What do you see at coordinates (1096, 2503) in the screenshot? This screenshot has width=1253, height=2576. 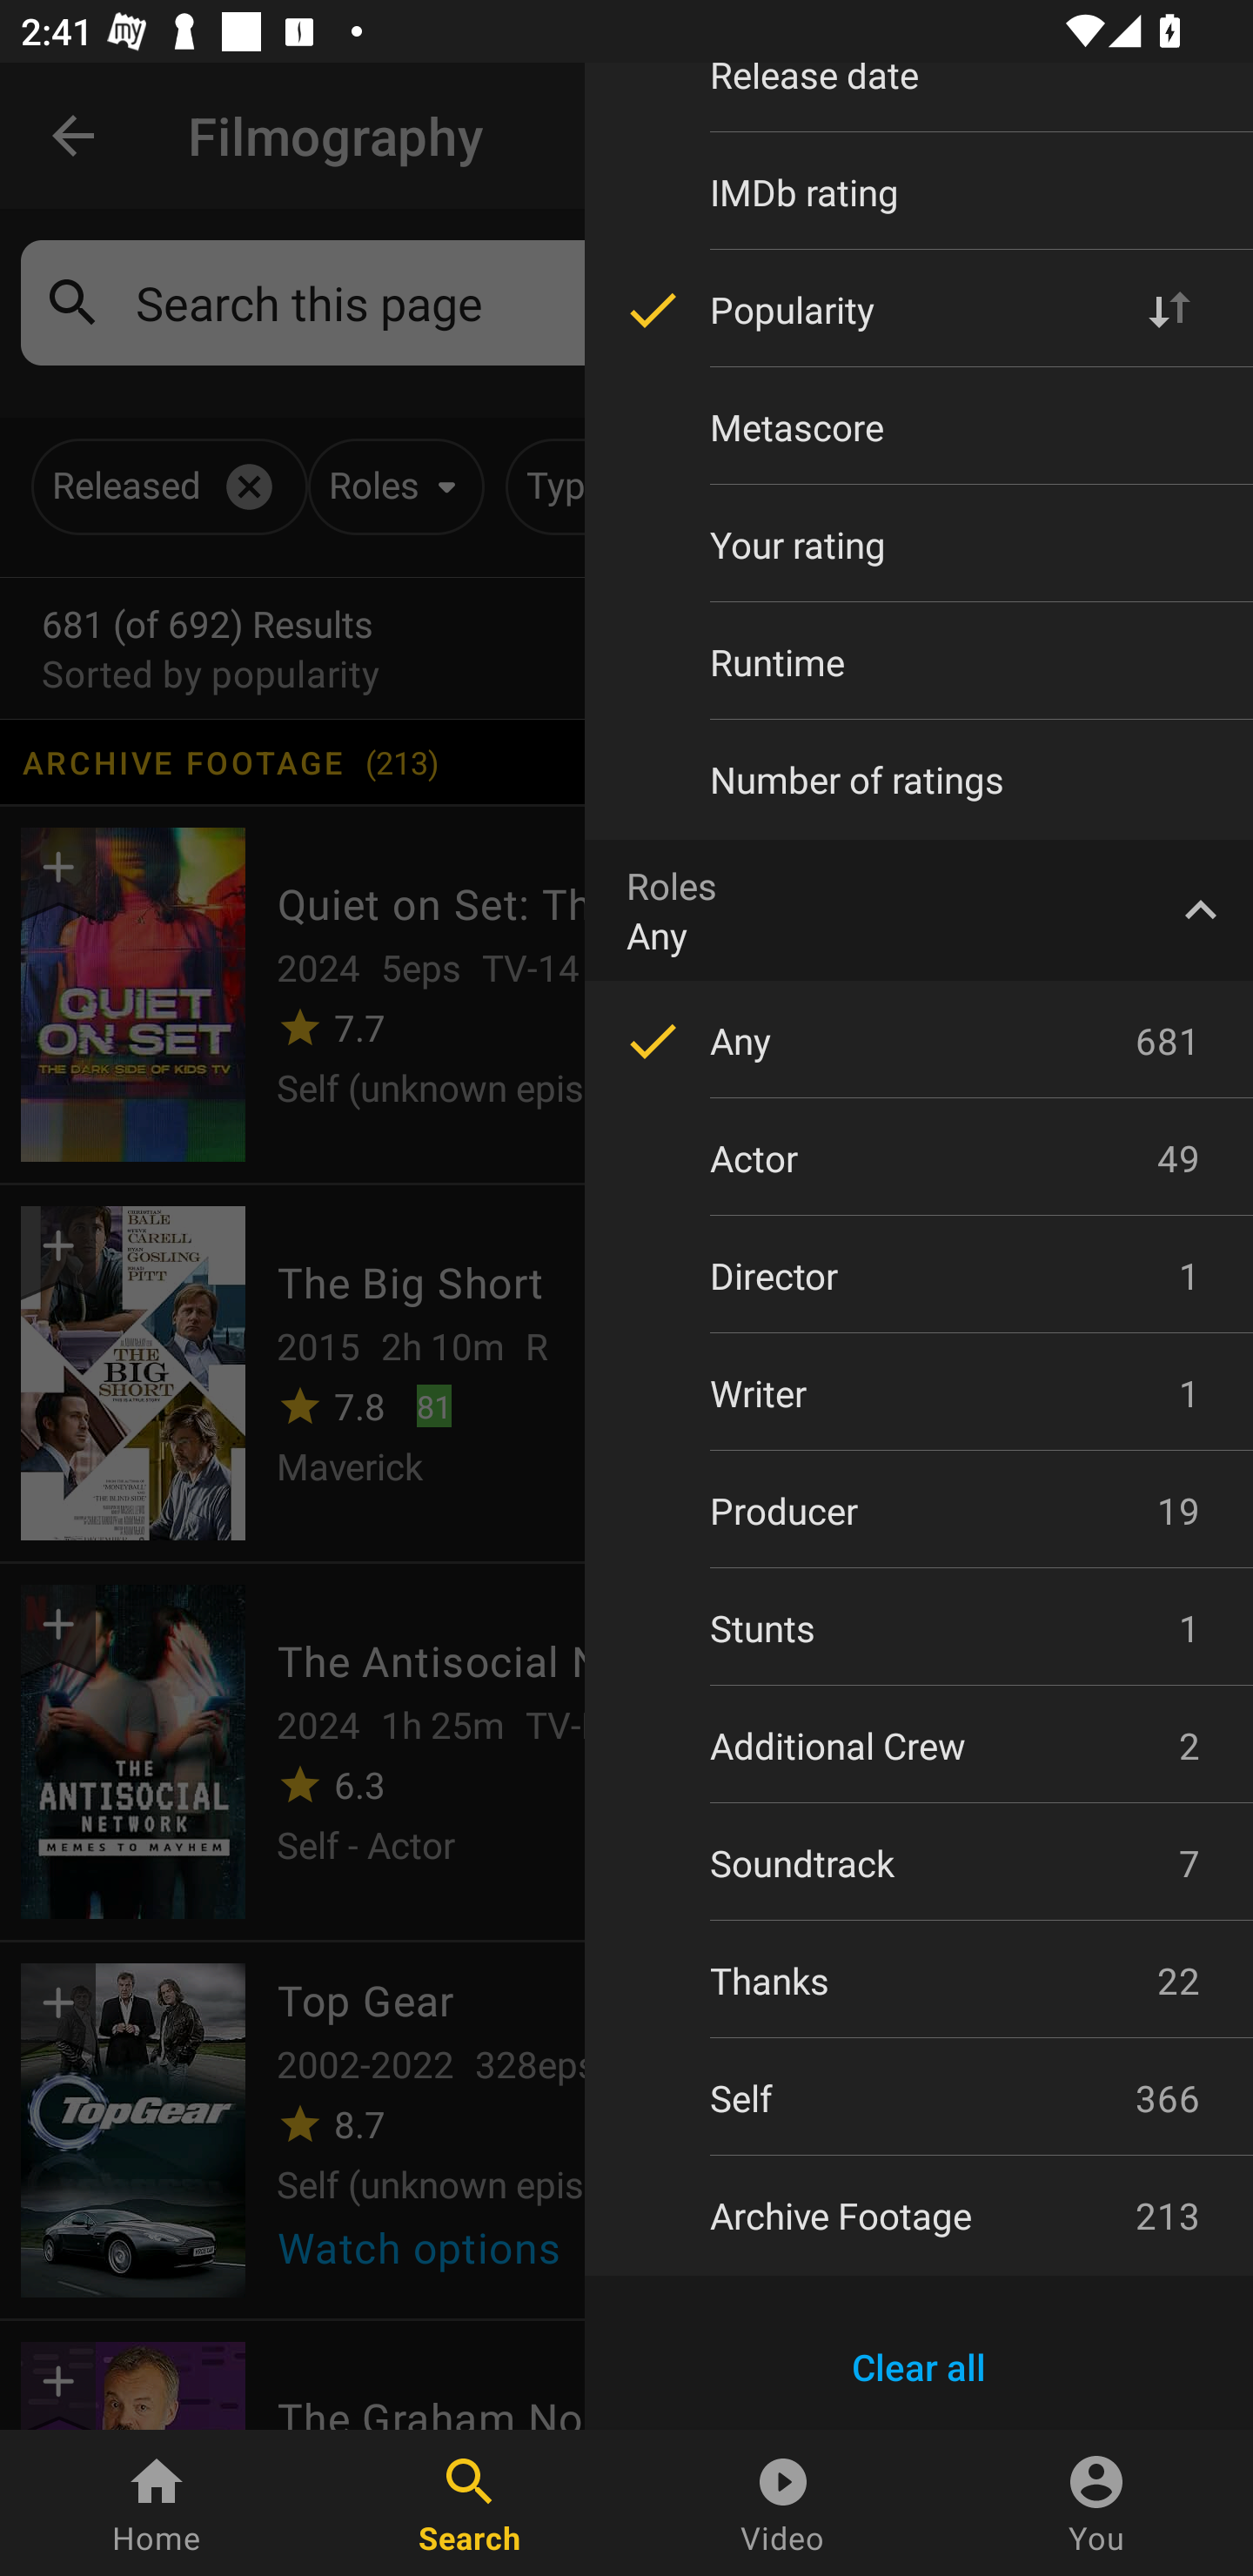 I see `You` at bounding box center [1096, 2503].